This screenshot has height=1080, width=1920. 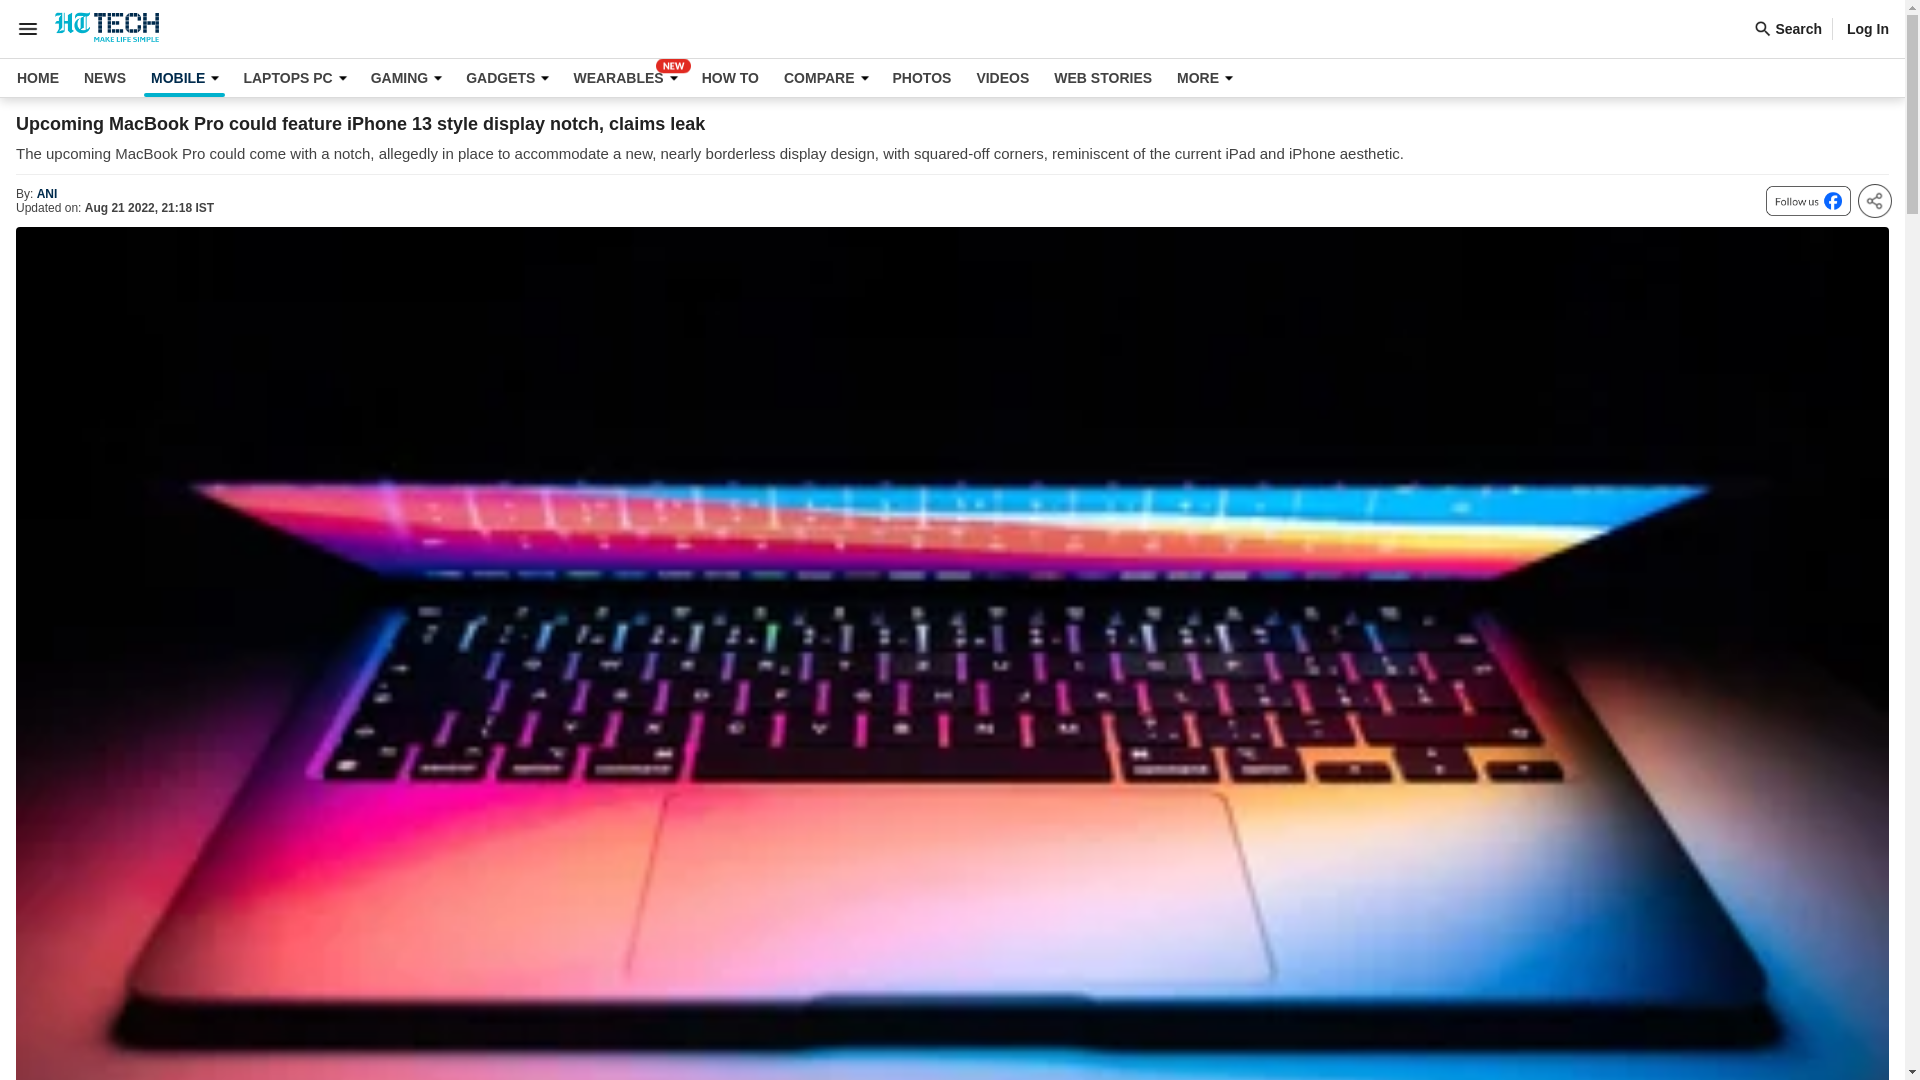 I want to click on GAMING, so click(x=406, y=78).